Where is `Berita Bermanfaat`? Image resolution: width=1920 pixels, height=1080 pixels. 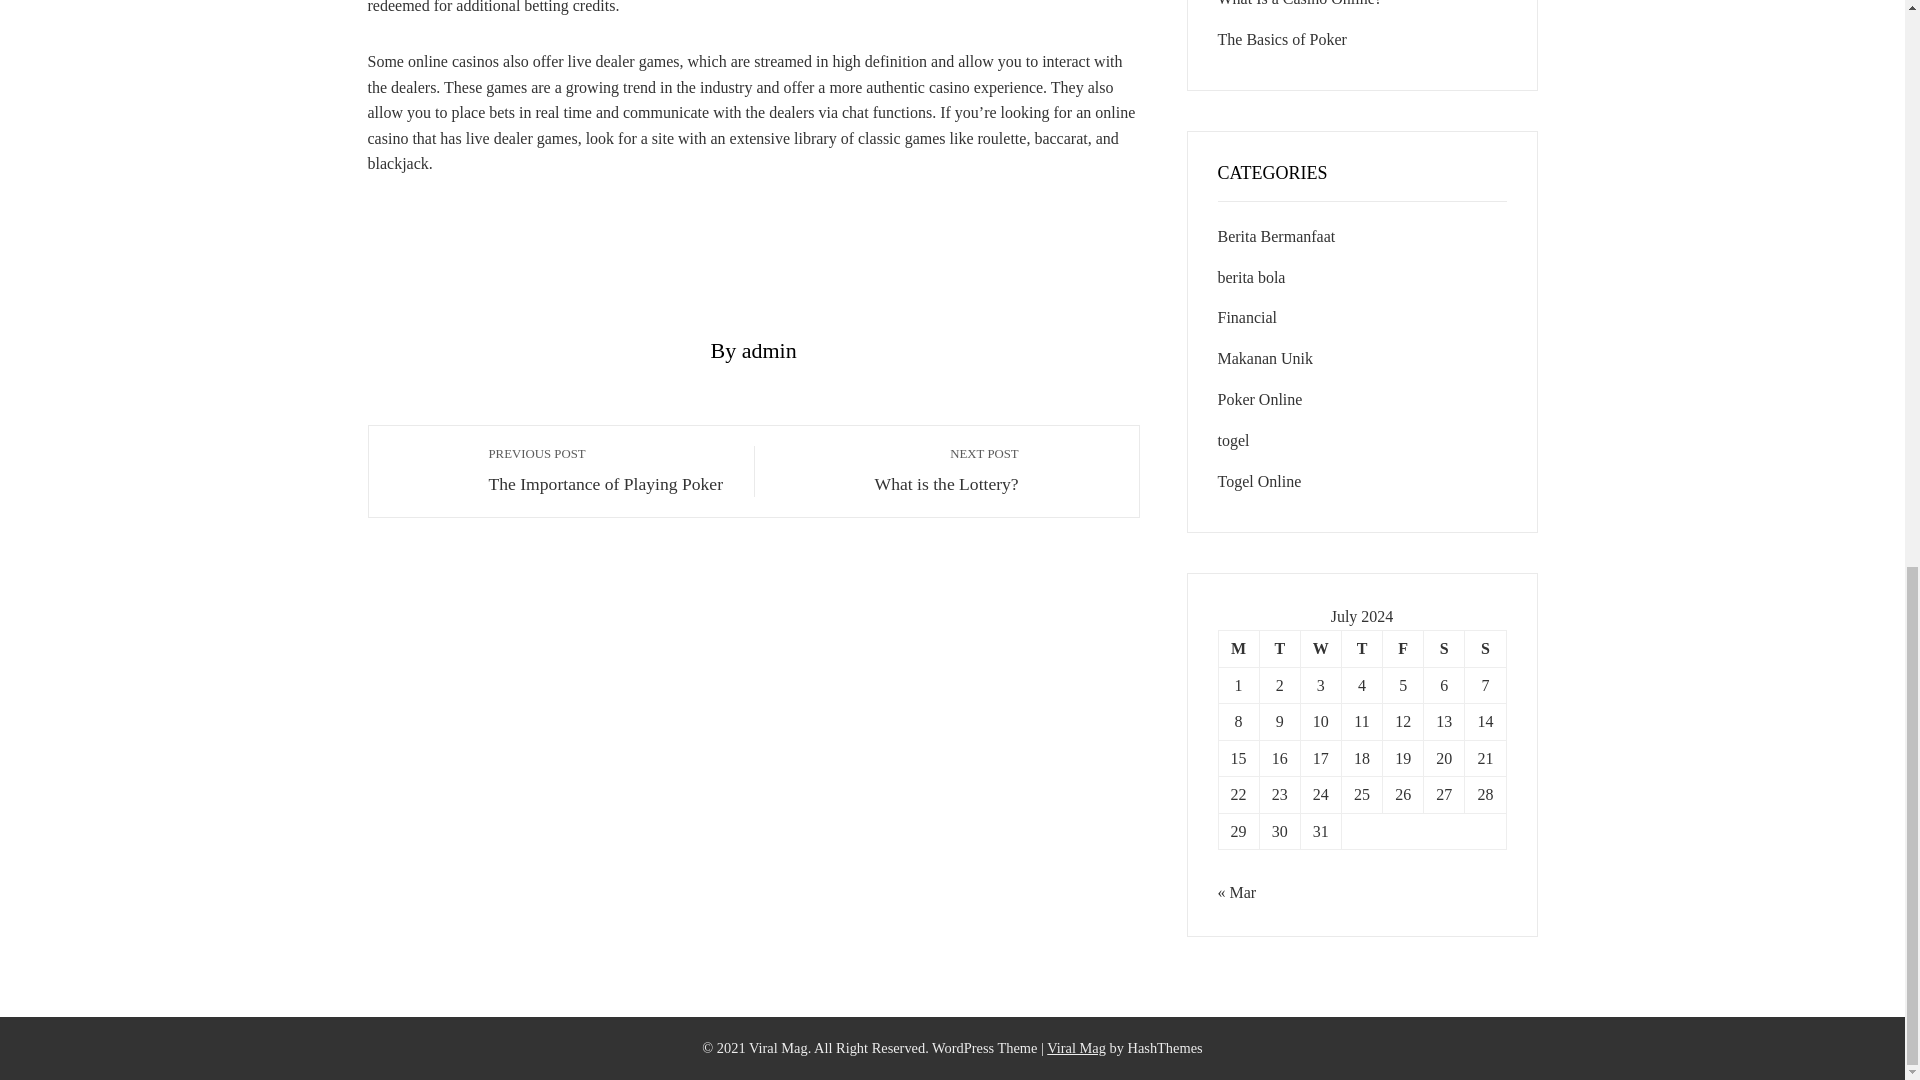 Berita Bermanfaat is located at coordinates (1265, 358).